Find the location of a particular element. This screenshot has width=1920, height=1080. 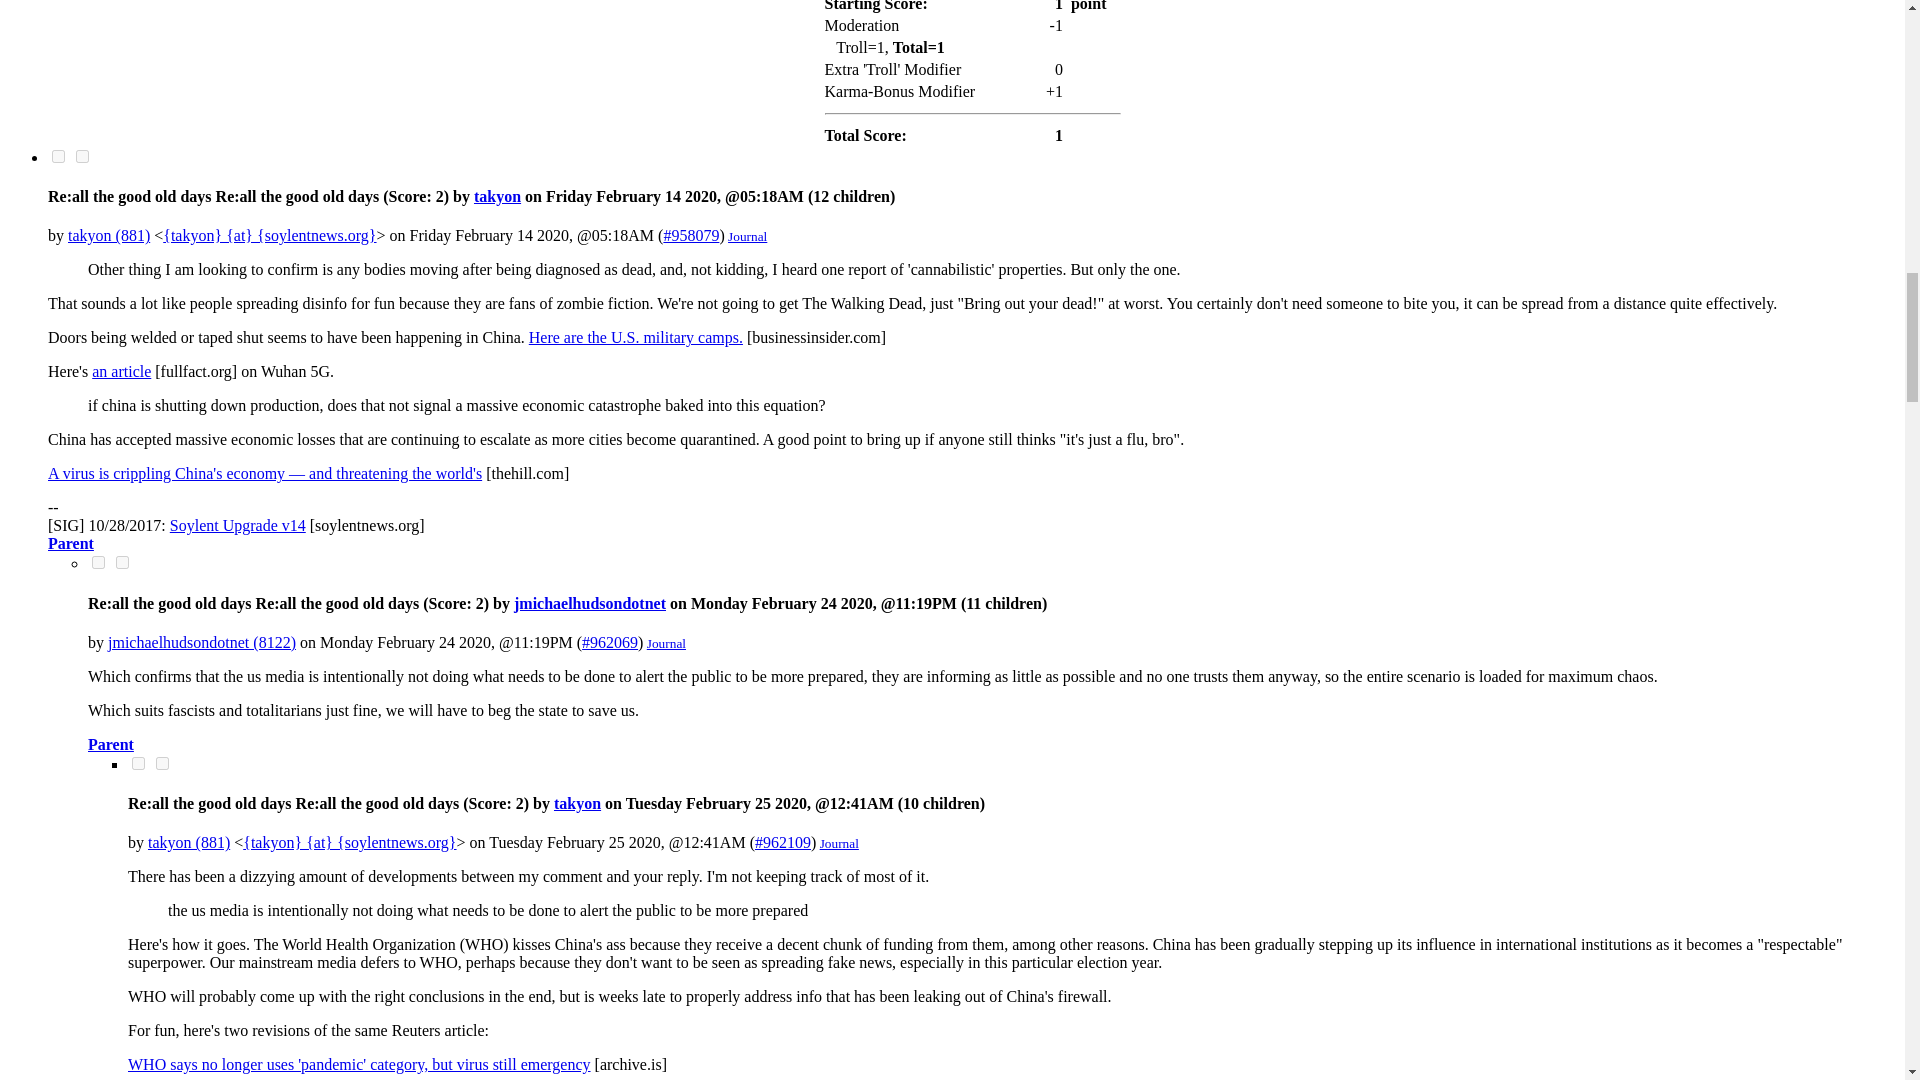

on is located at coordinates (122, 562).